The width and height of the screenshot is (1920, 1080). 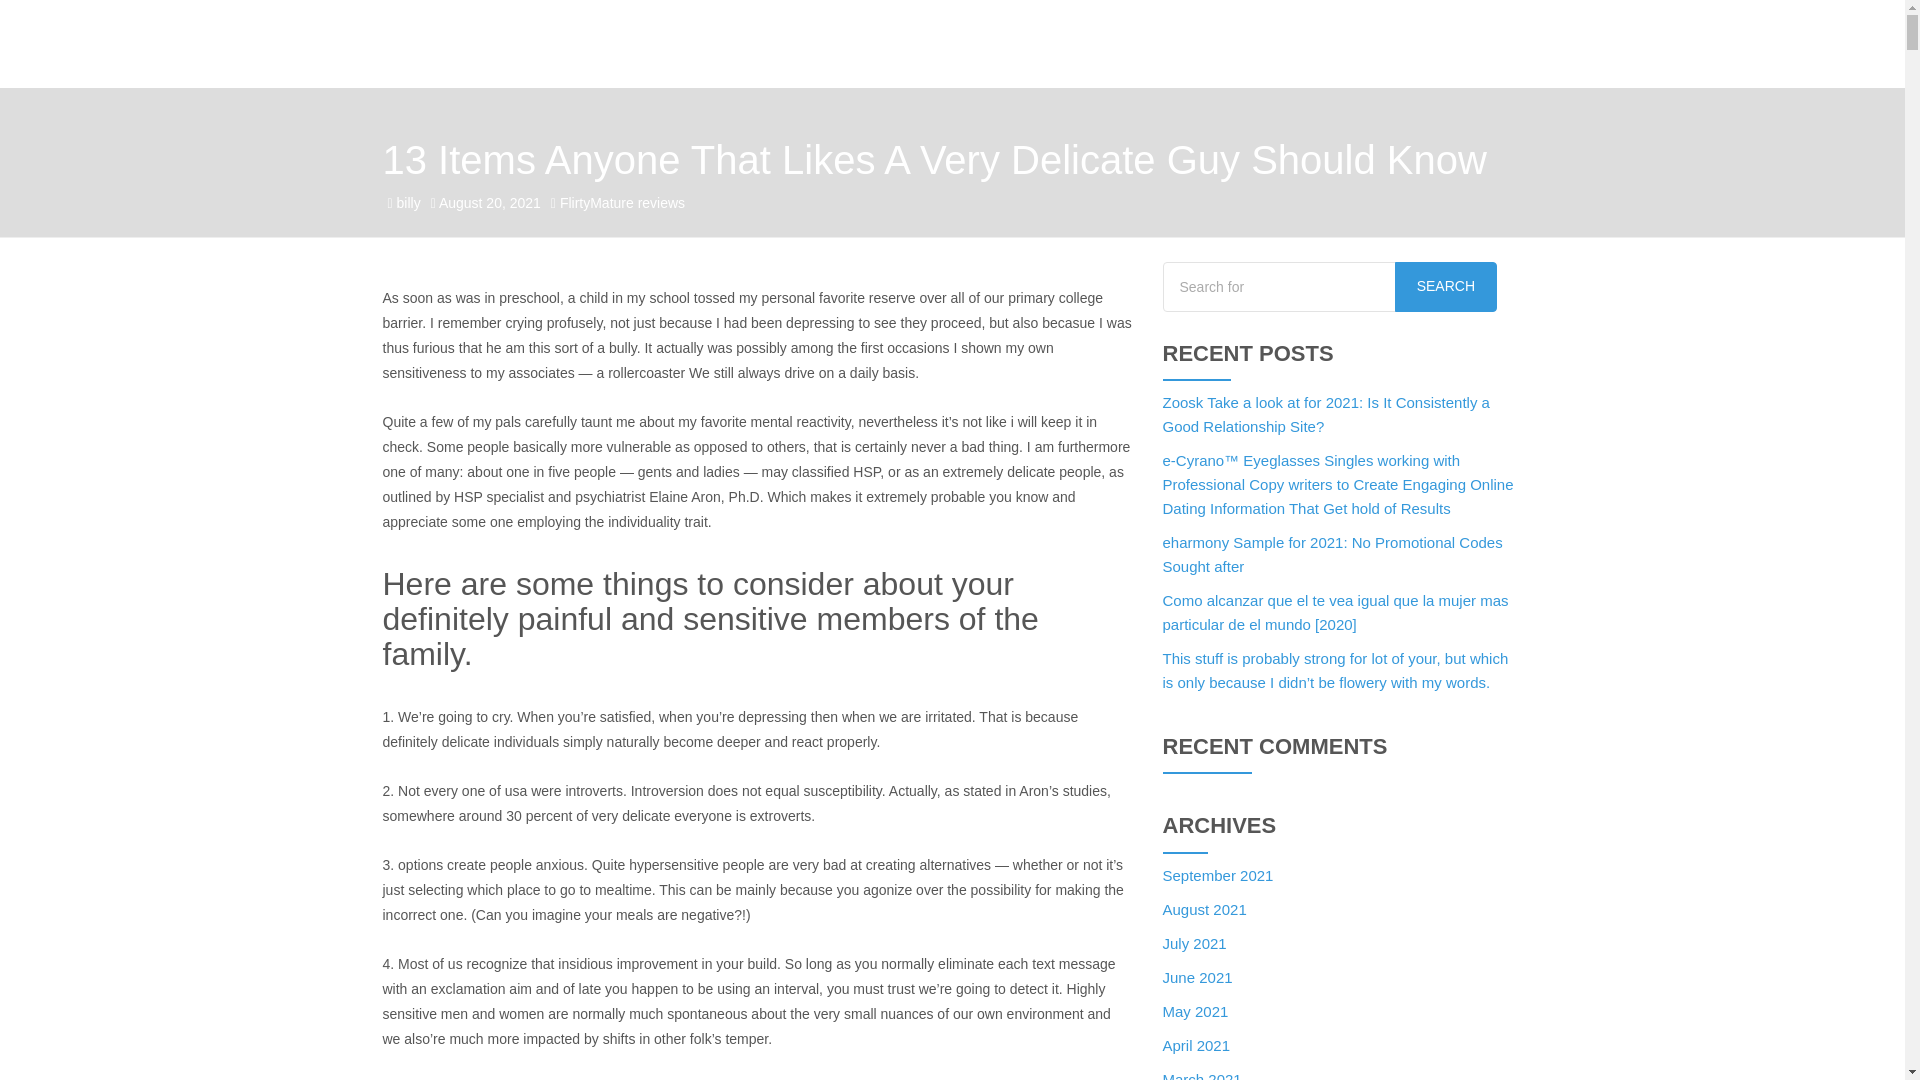 I want to click on June 2021, so click(x=1196, y=977).